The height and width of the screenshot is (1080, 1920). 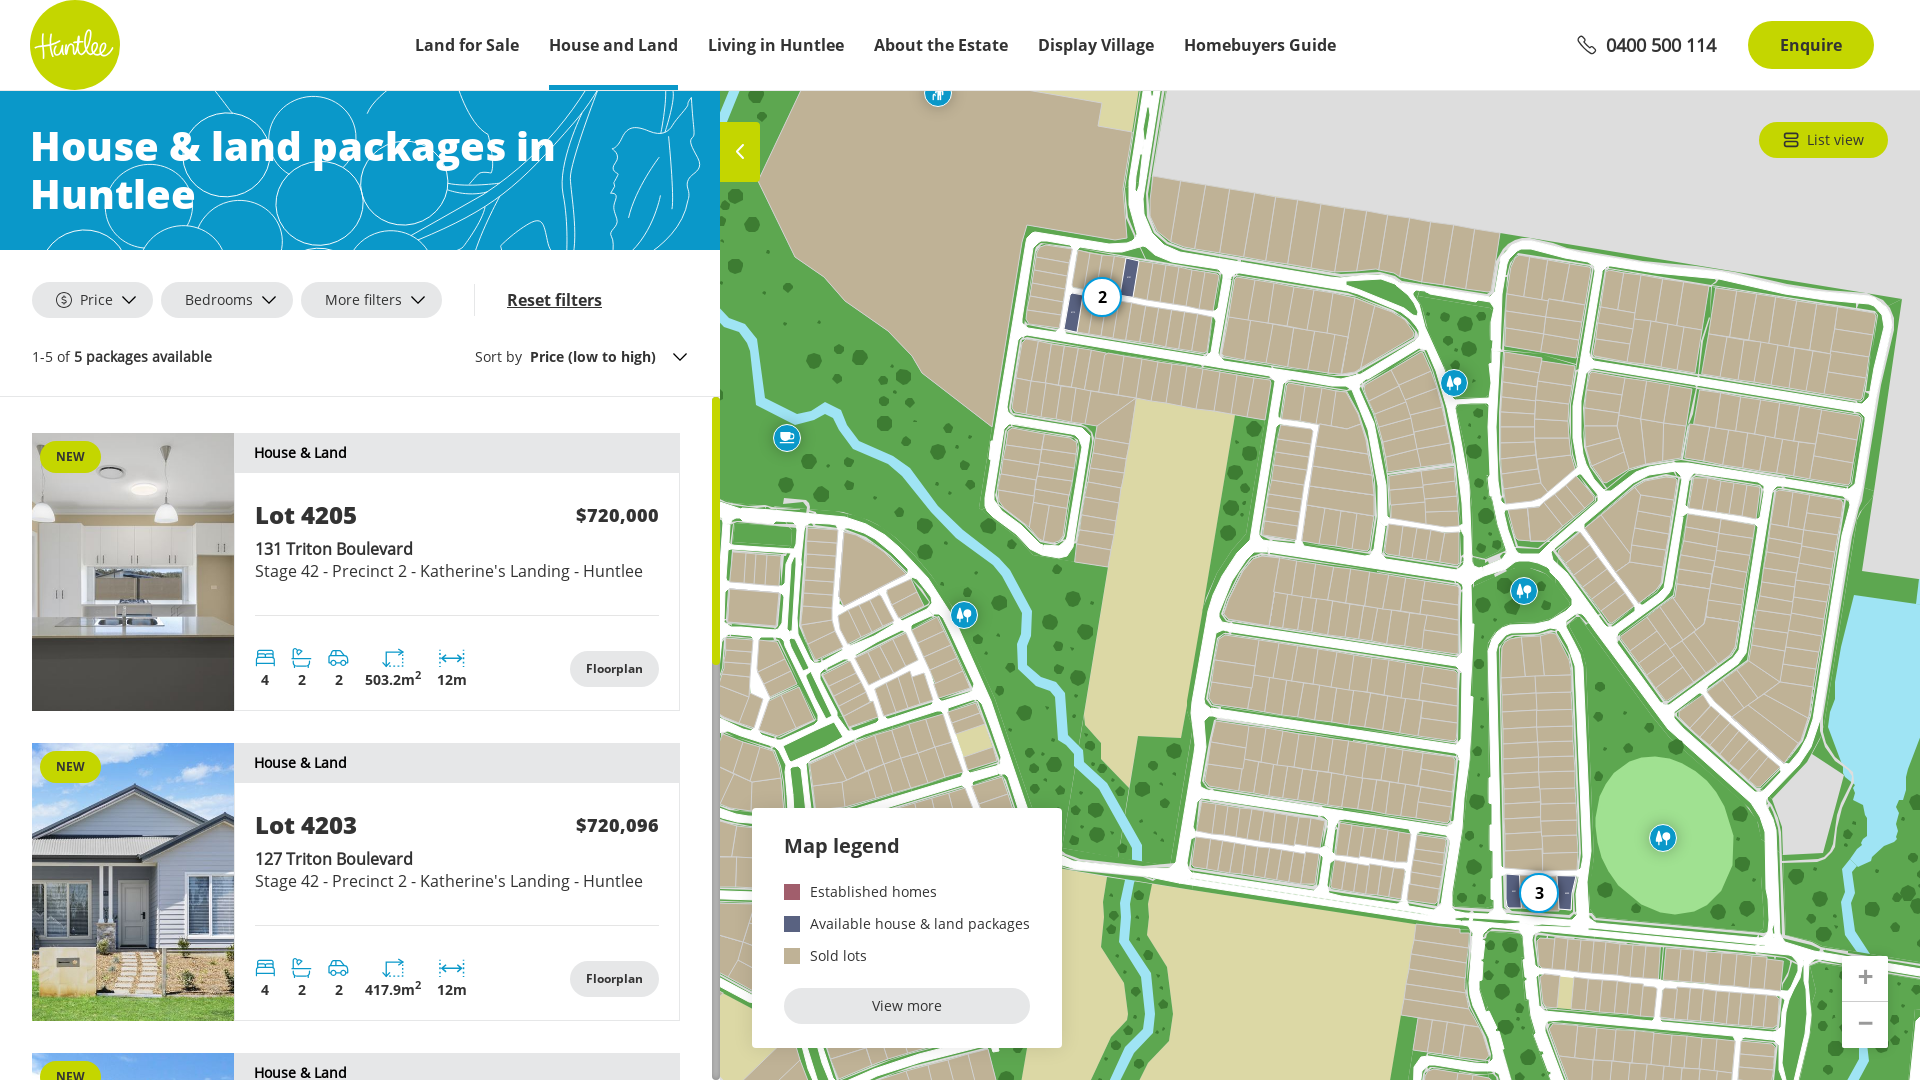 What do you see at coordinates (614, 979) in the screenshot?
I see `Floorplan` at bounding box center [614, 979].